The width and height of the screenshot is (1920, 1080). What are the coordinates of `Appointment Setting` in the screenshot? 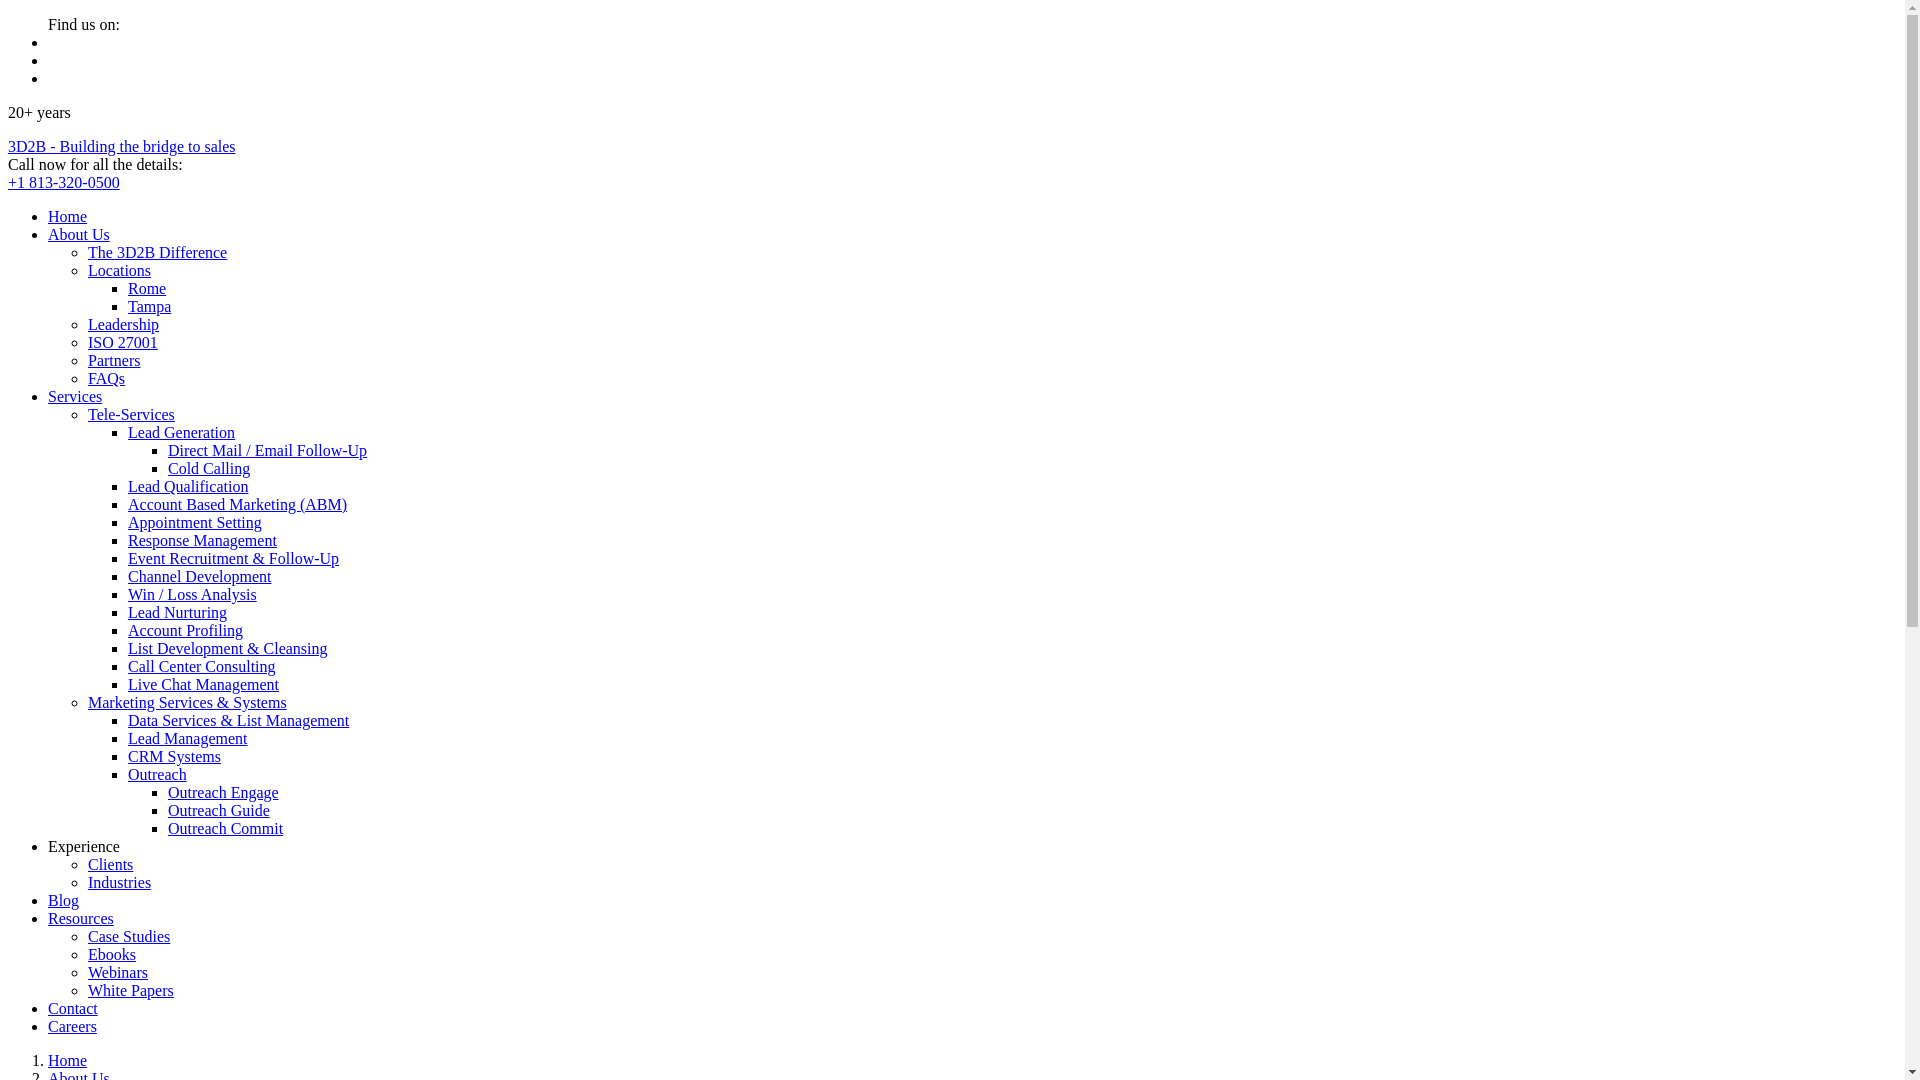 It's located at (195, 522).